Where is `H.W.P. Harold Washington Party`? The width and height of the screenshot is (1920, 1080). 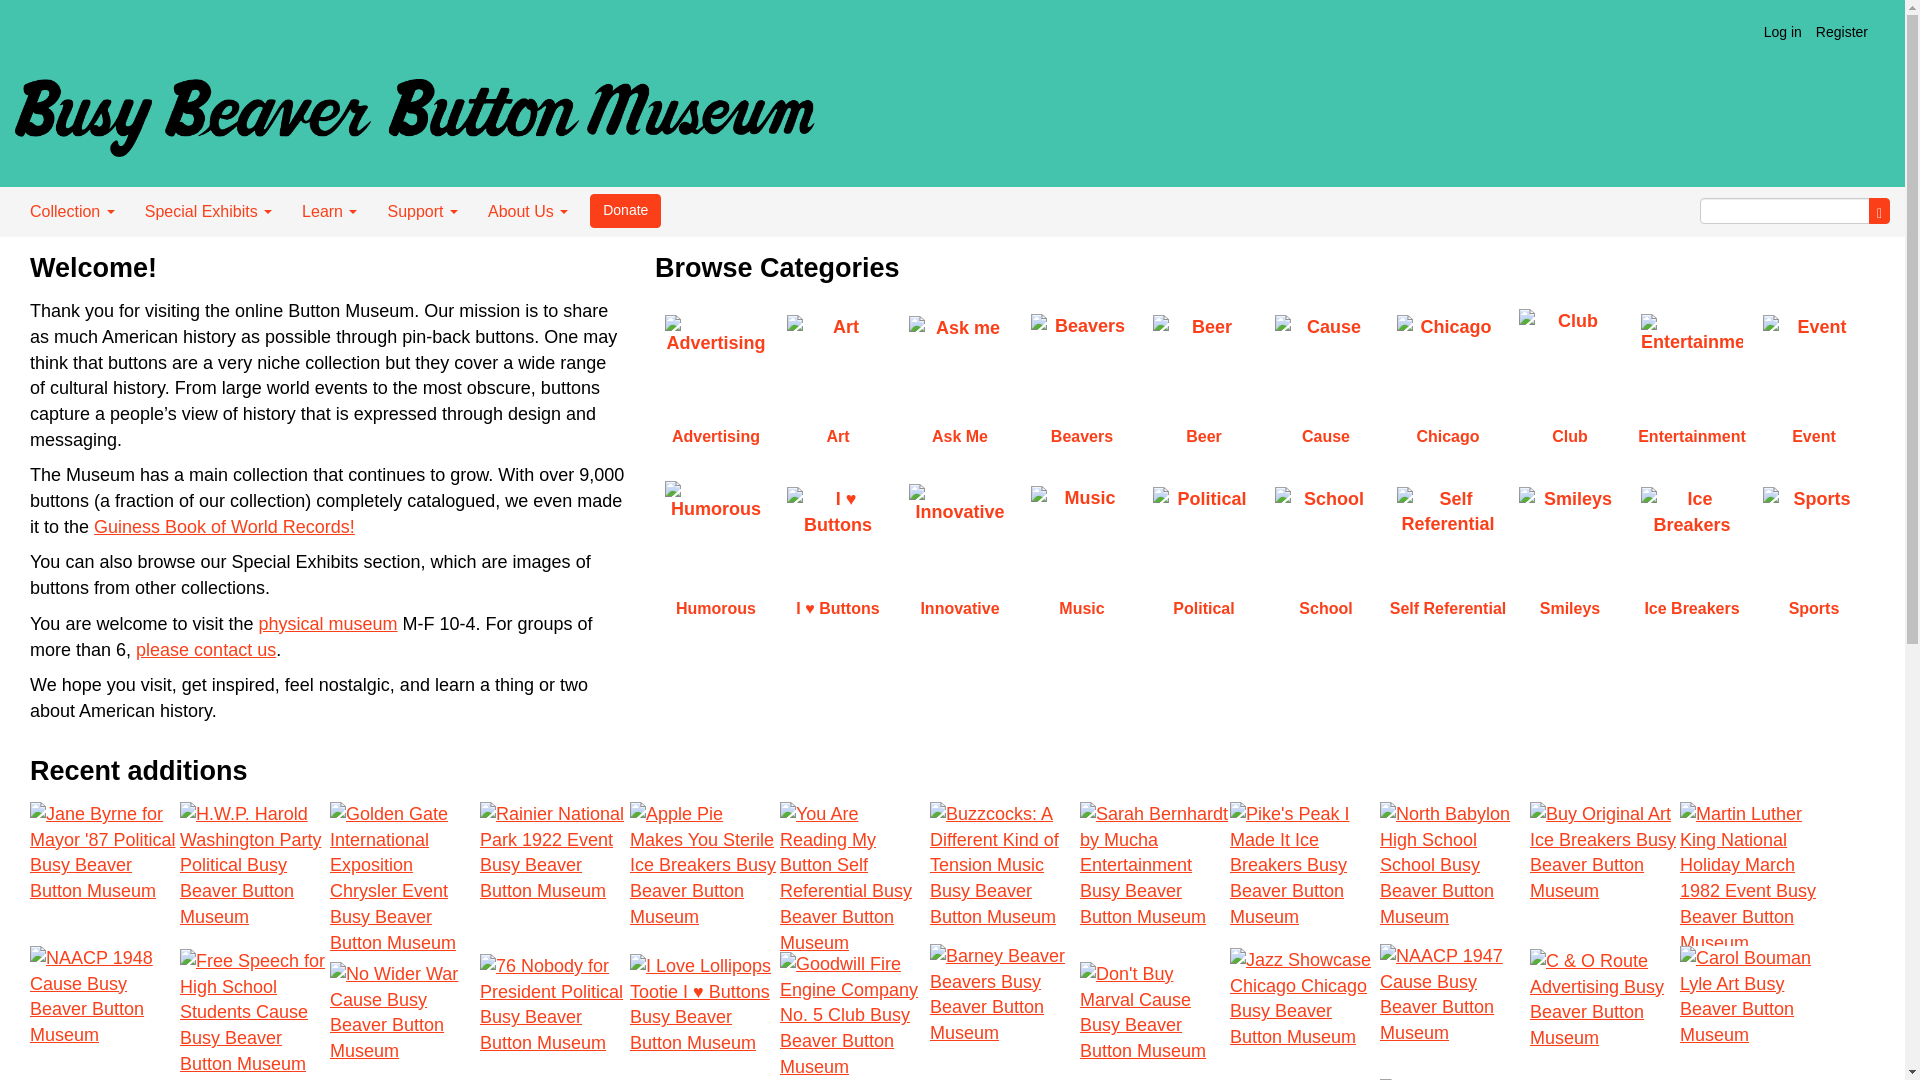
H.W.P. Harold Washington Party is located at coordinates (255, 876).